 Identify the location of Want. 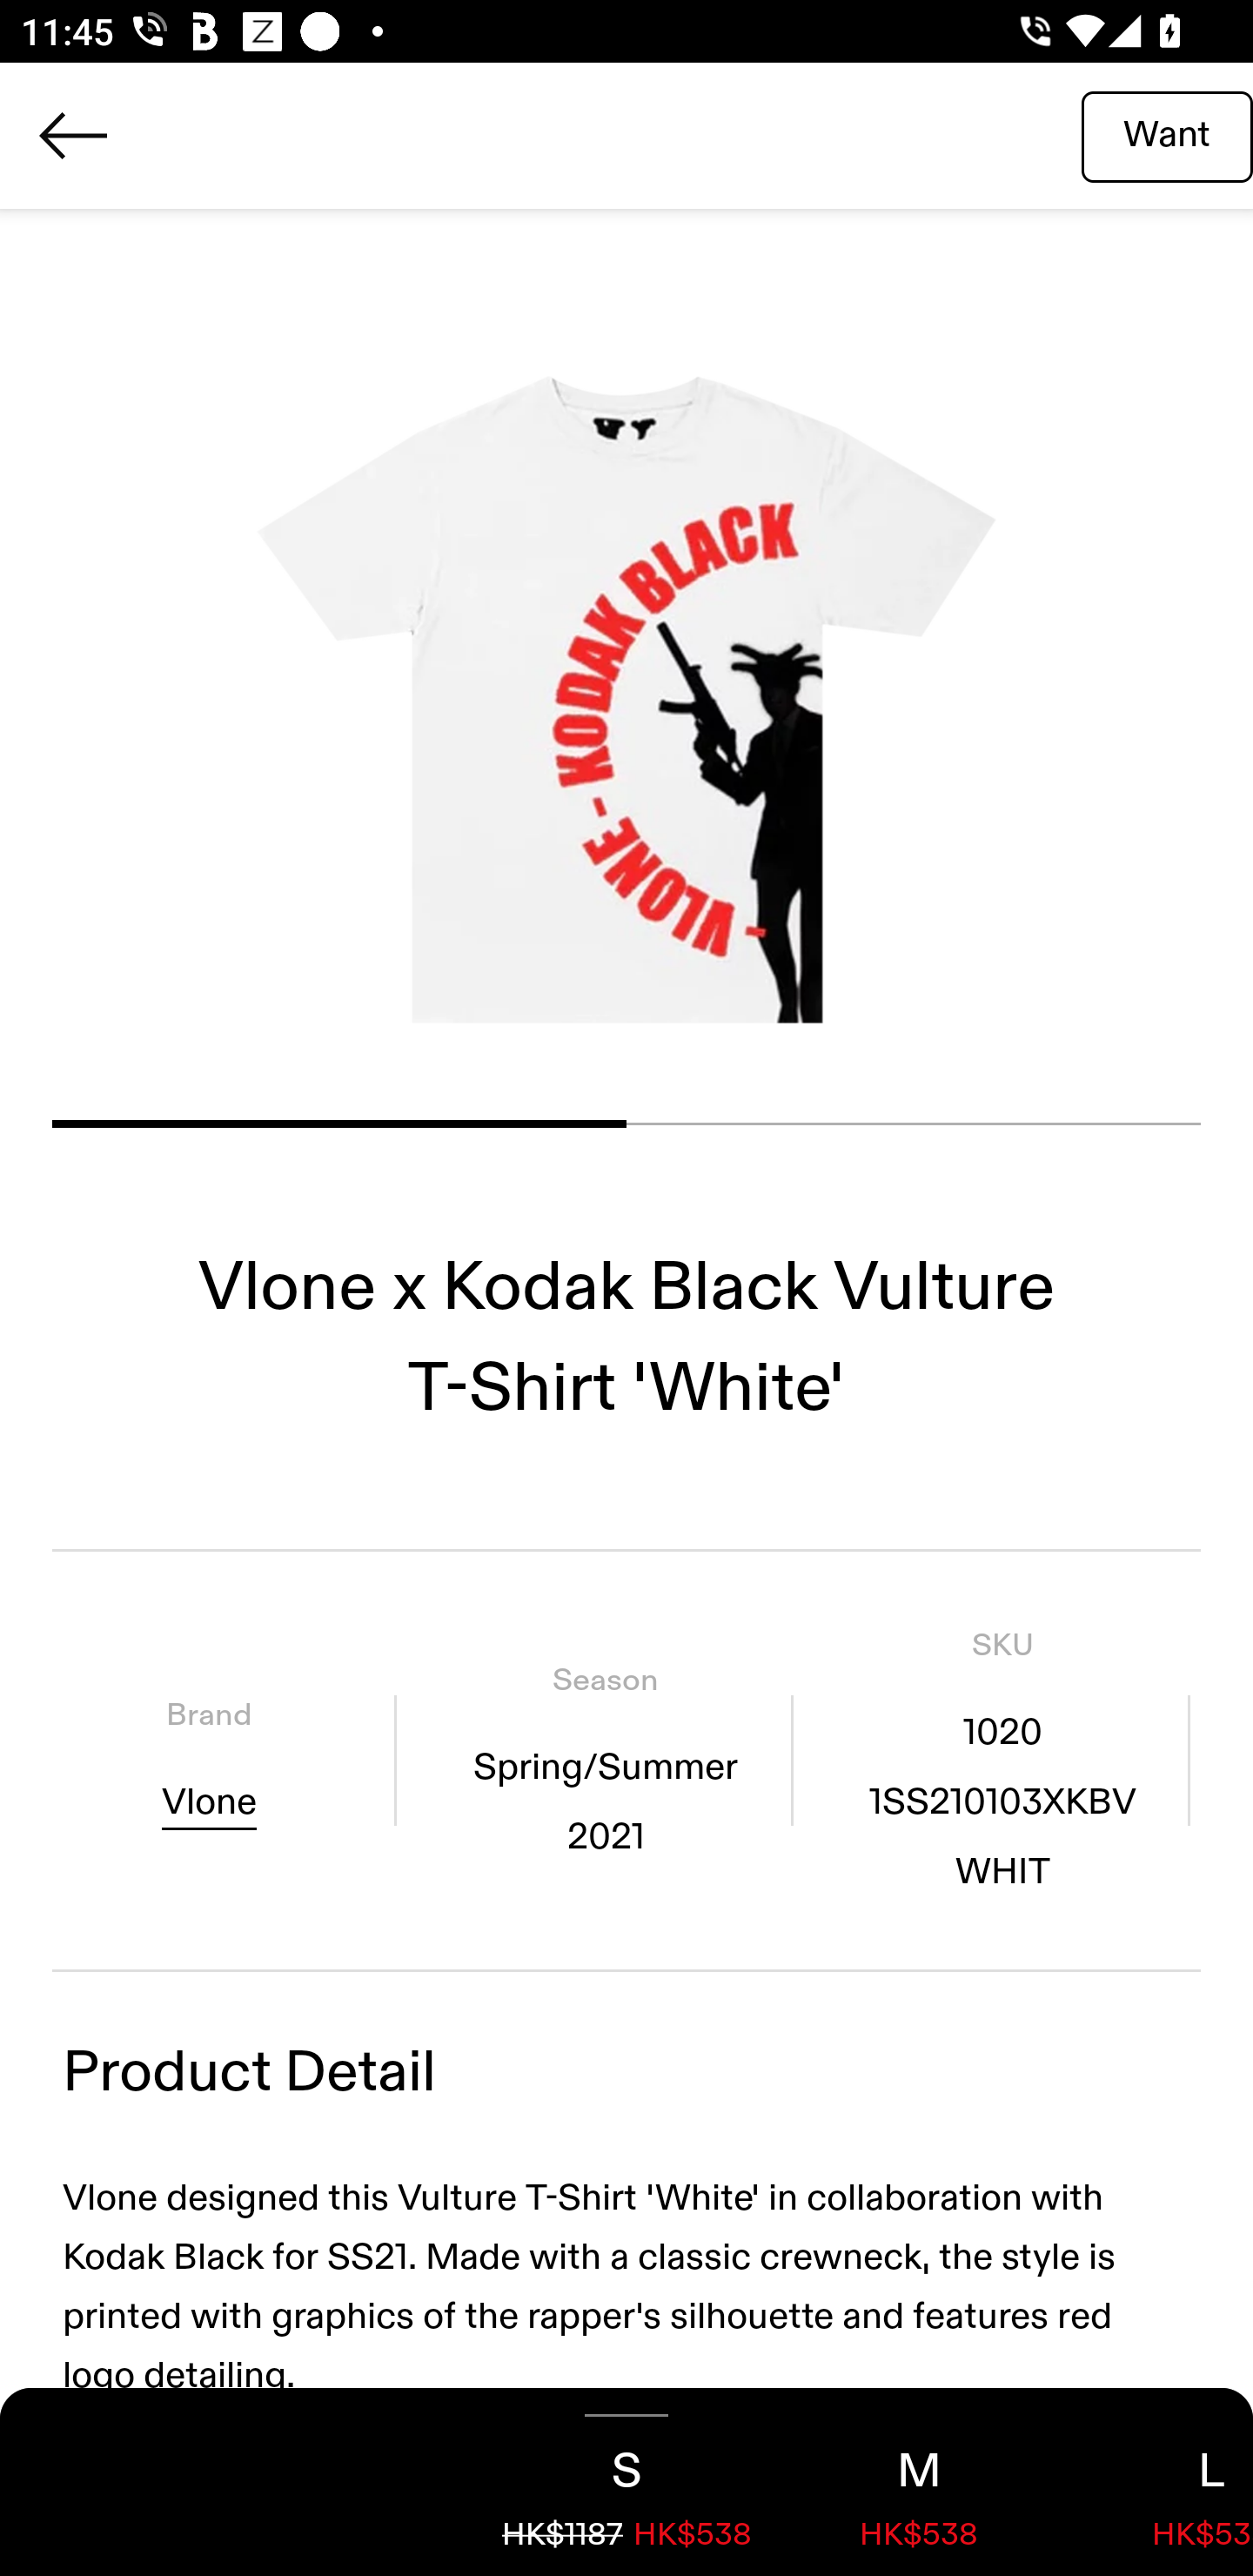
(1167, 135).